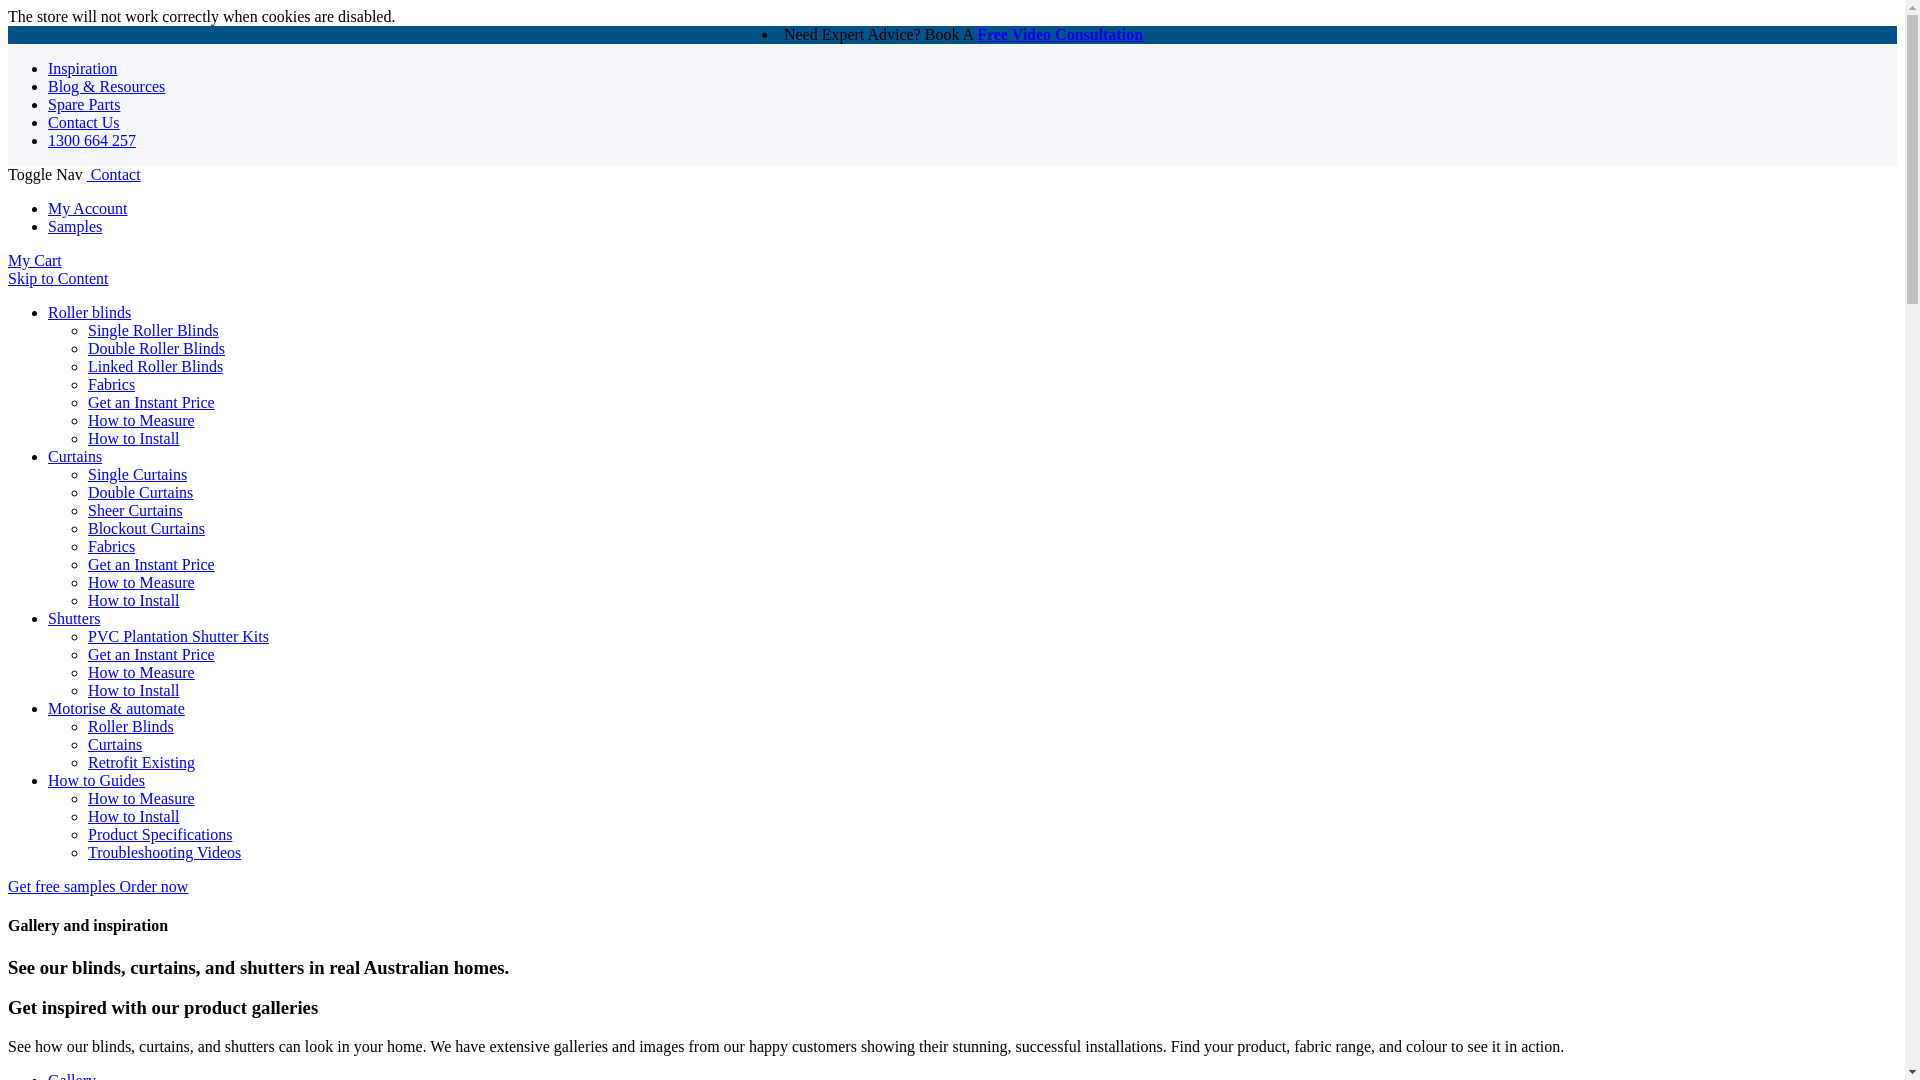 This screenshot has height=1080, width=1920. What do you see at coordinates (74, 226) in the screenshot?
I see `Samples` at bounding box center [74, 226].